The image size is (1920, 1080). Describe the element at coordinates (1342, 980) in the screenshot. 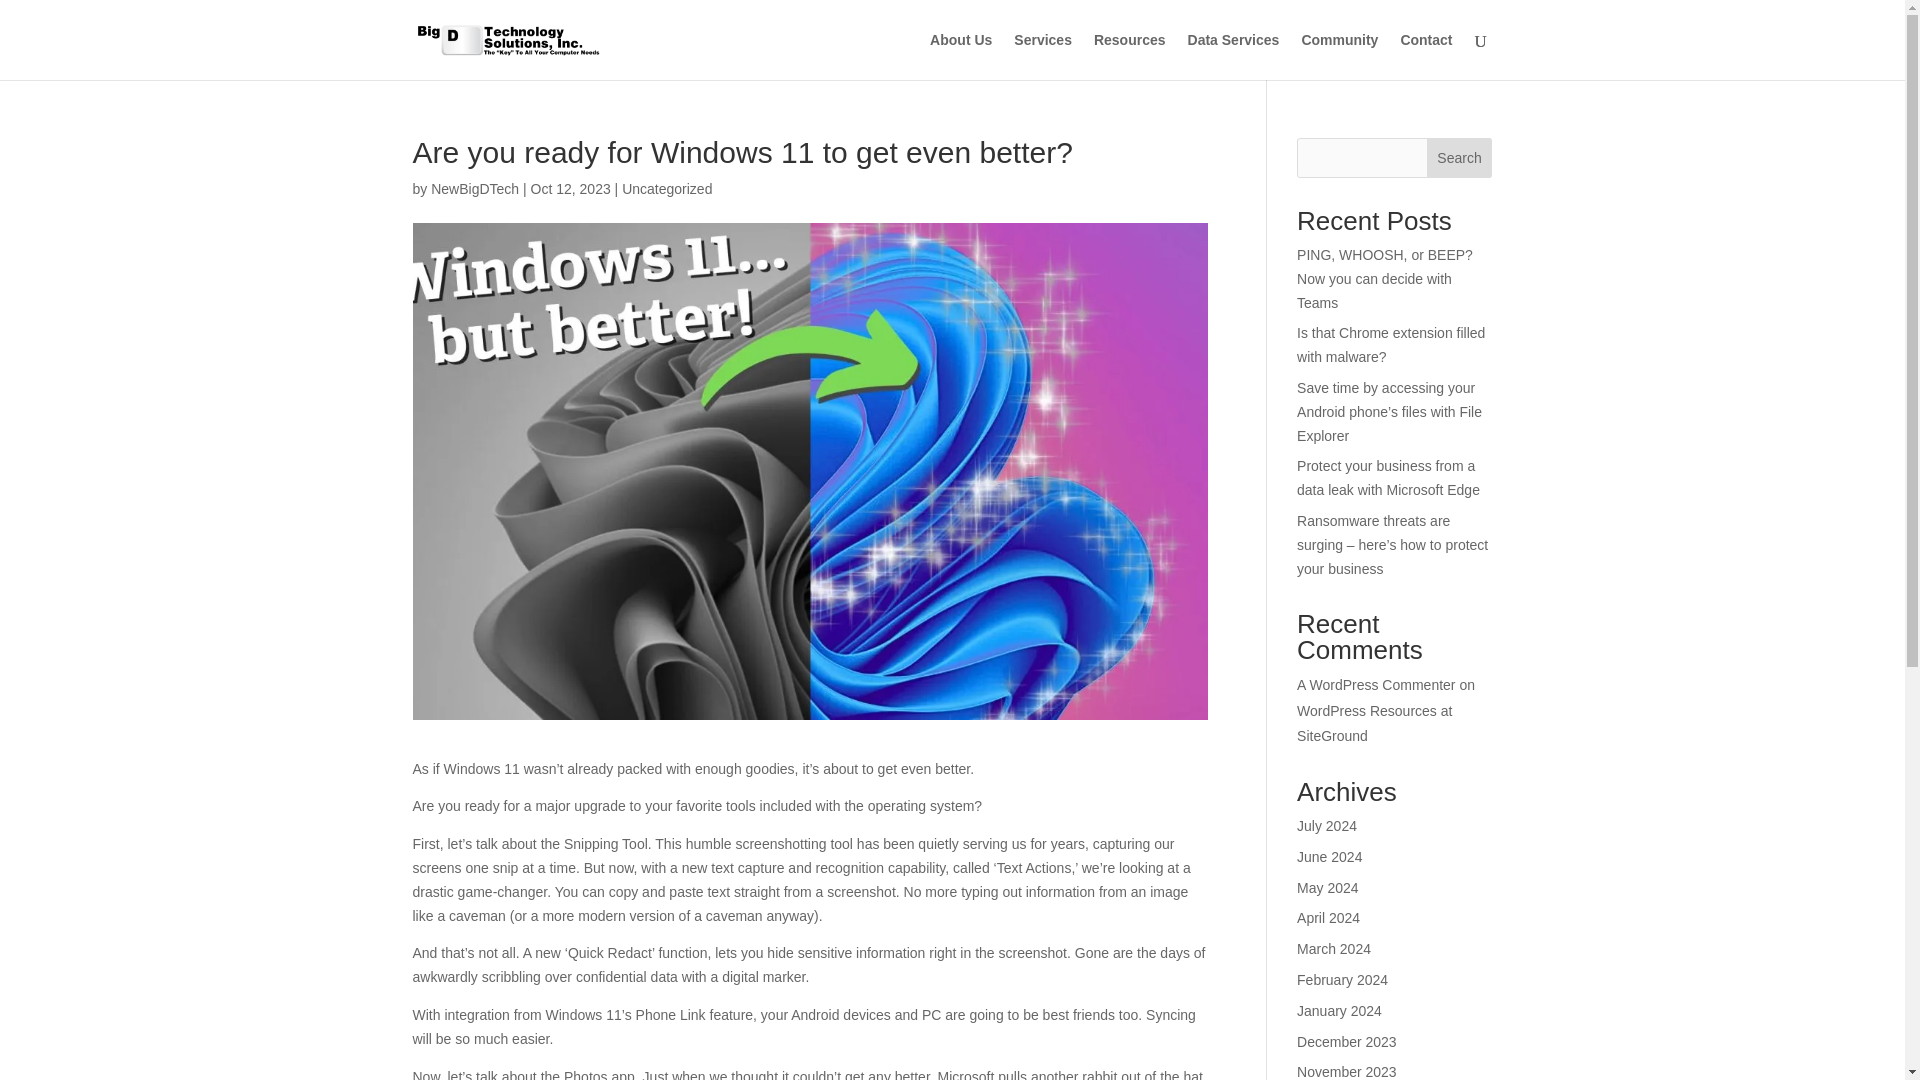

I see `February 2024` at that location.